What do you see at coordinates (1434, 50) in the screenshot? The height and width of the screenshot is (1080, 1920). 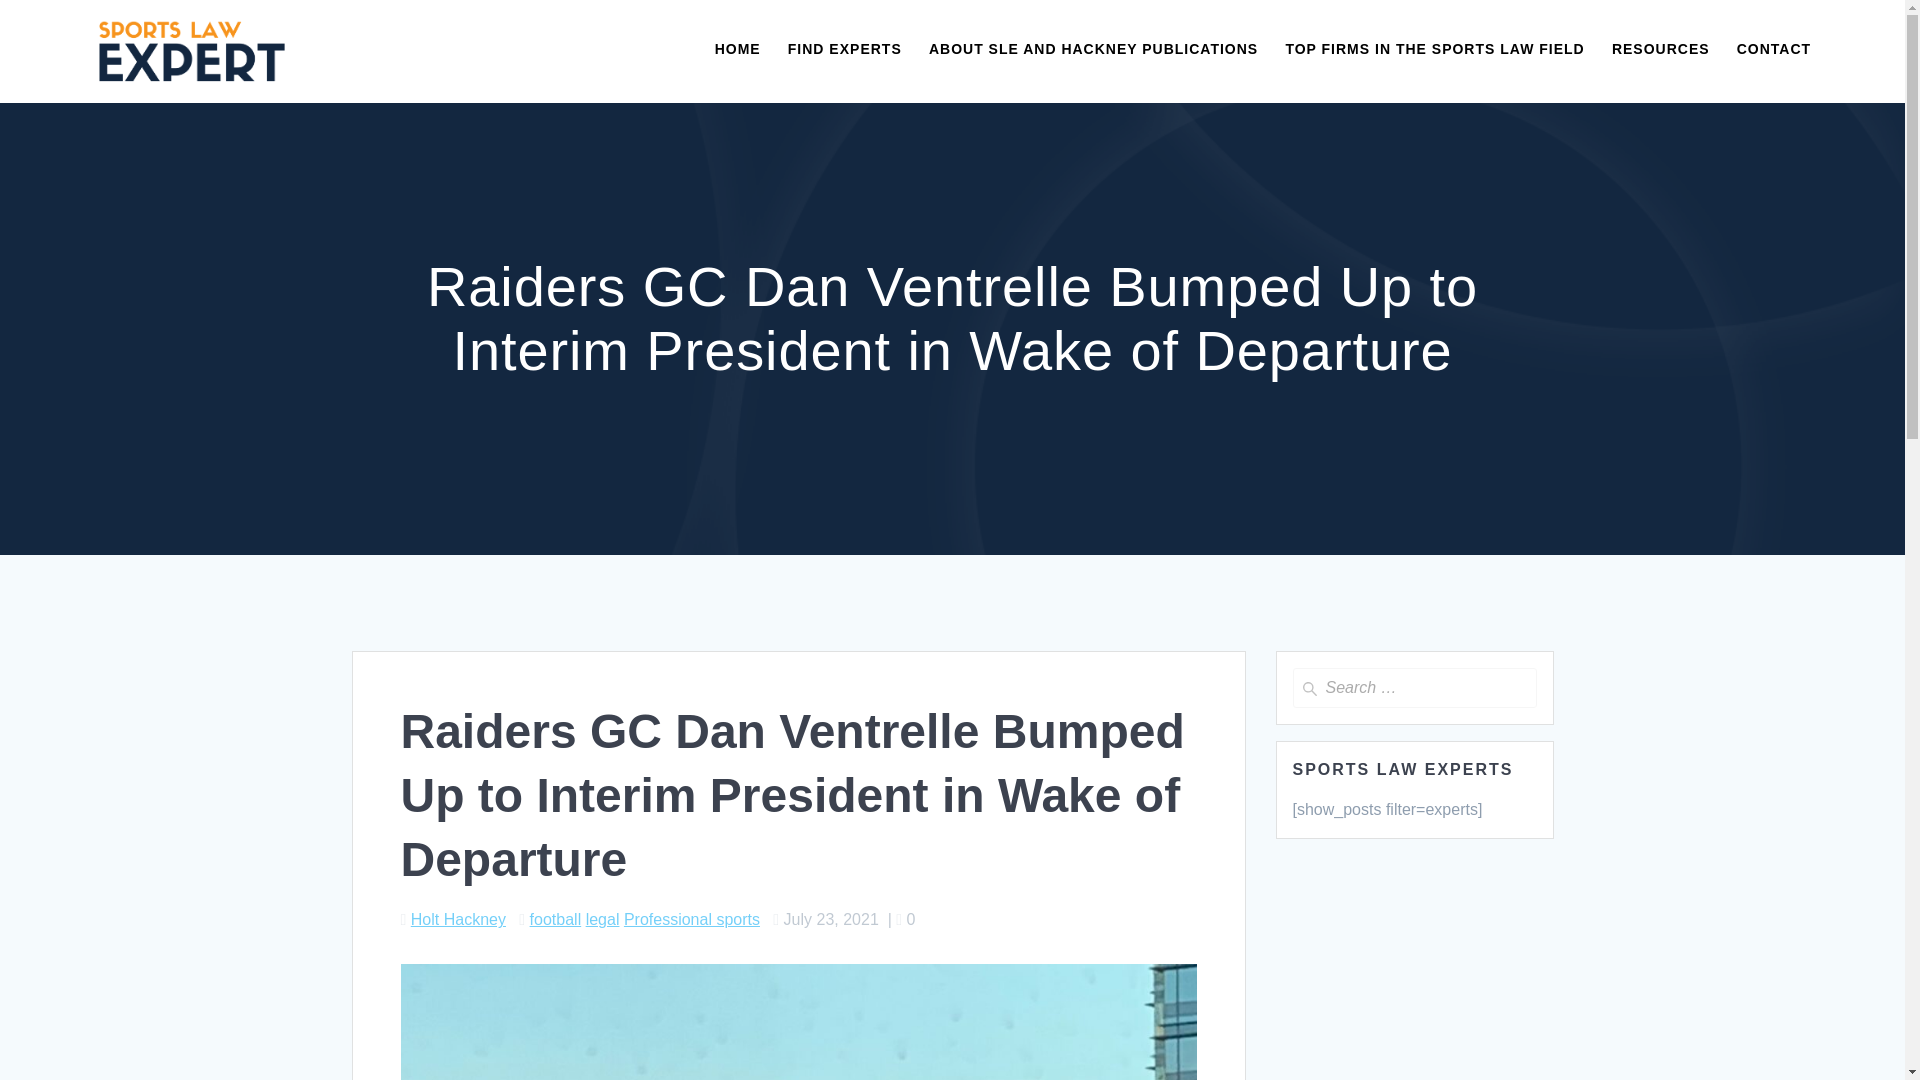 I see `TOP FIRMS IN THE SPORTS LAW FIELD` at bounding box center [1434, 50].